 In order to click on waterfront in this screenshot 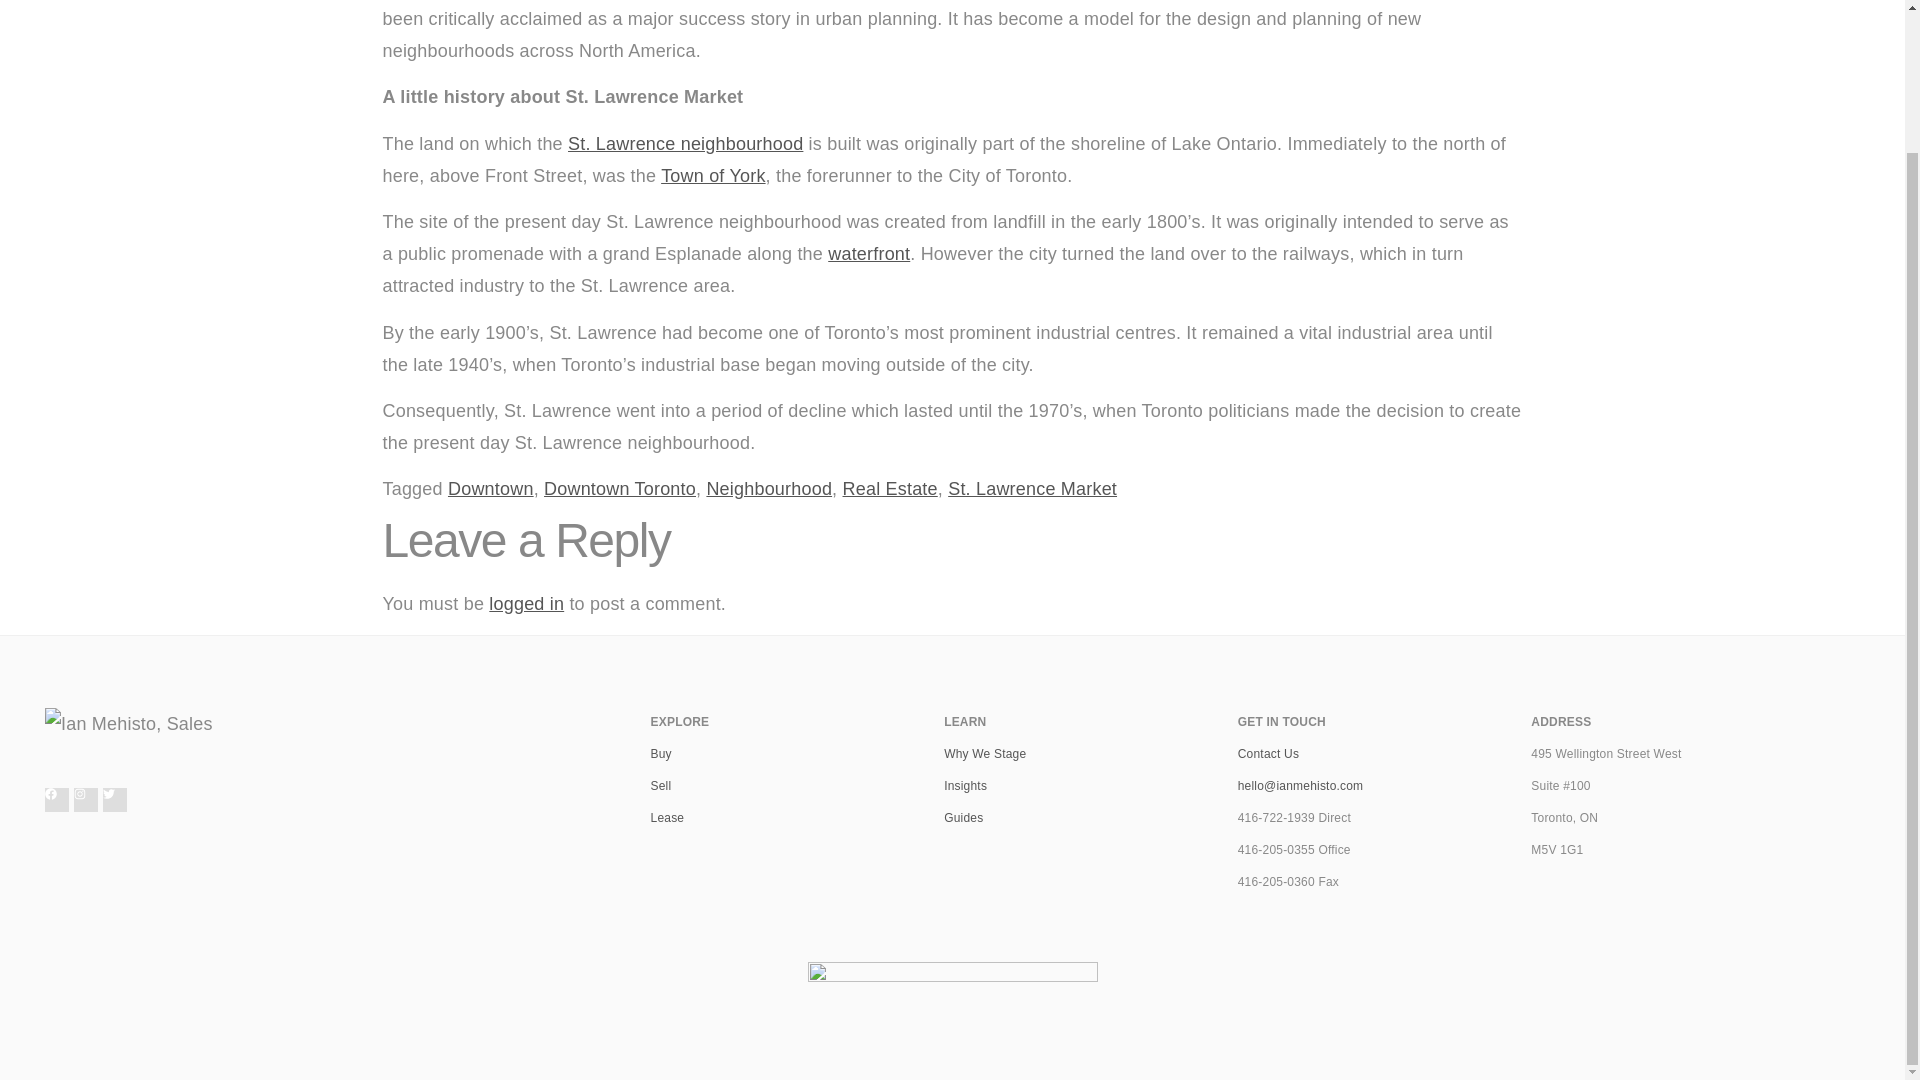, I will do `click(868, 254)`.